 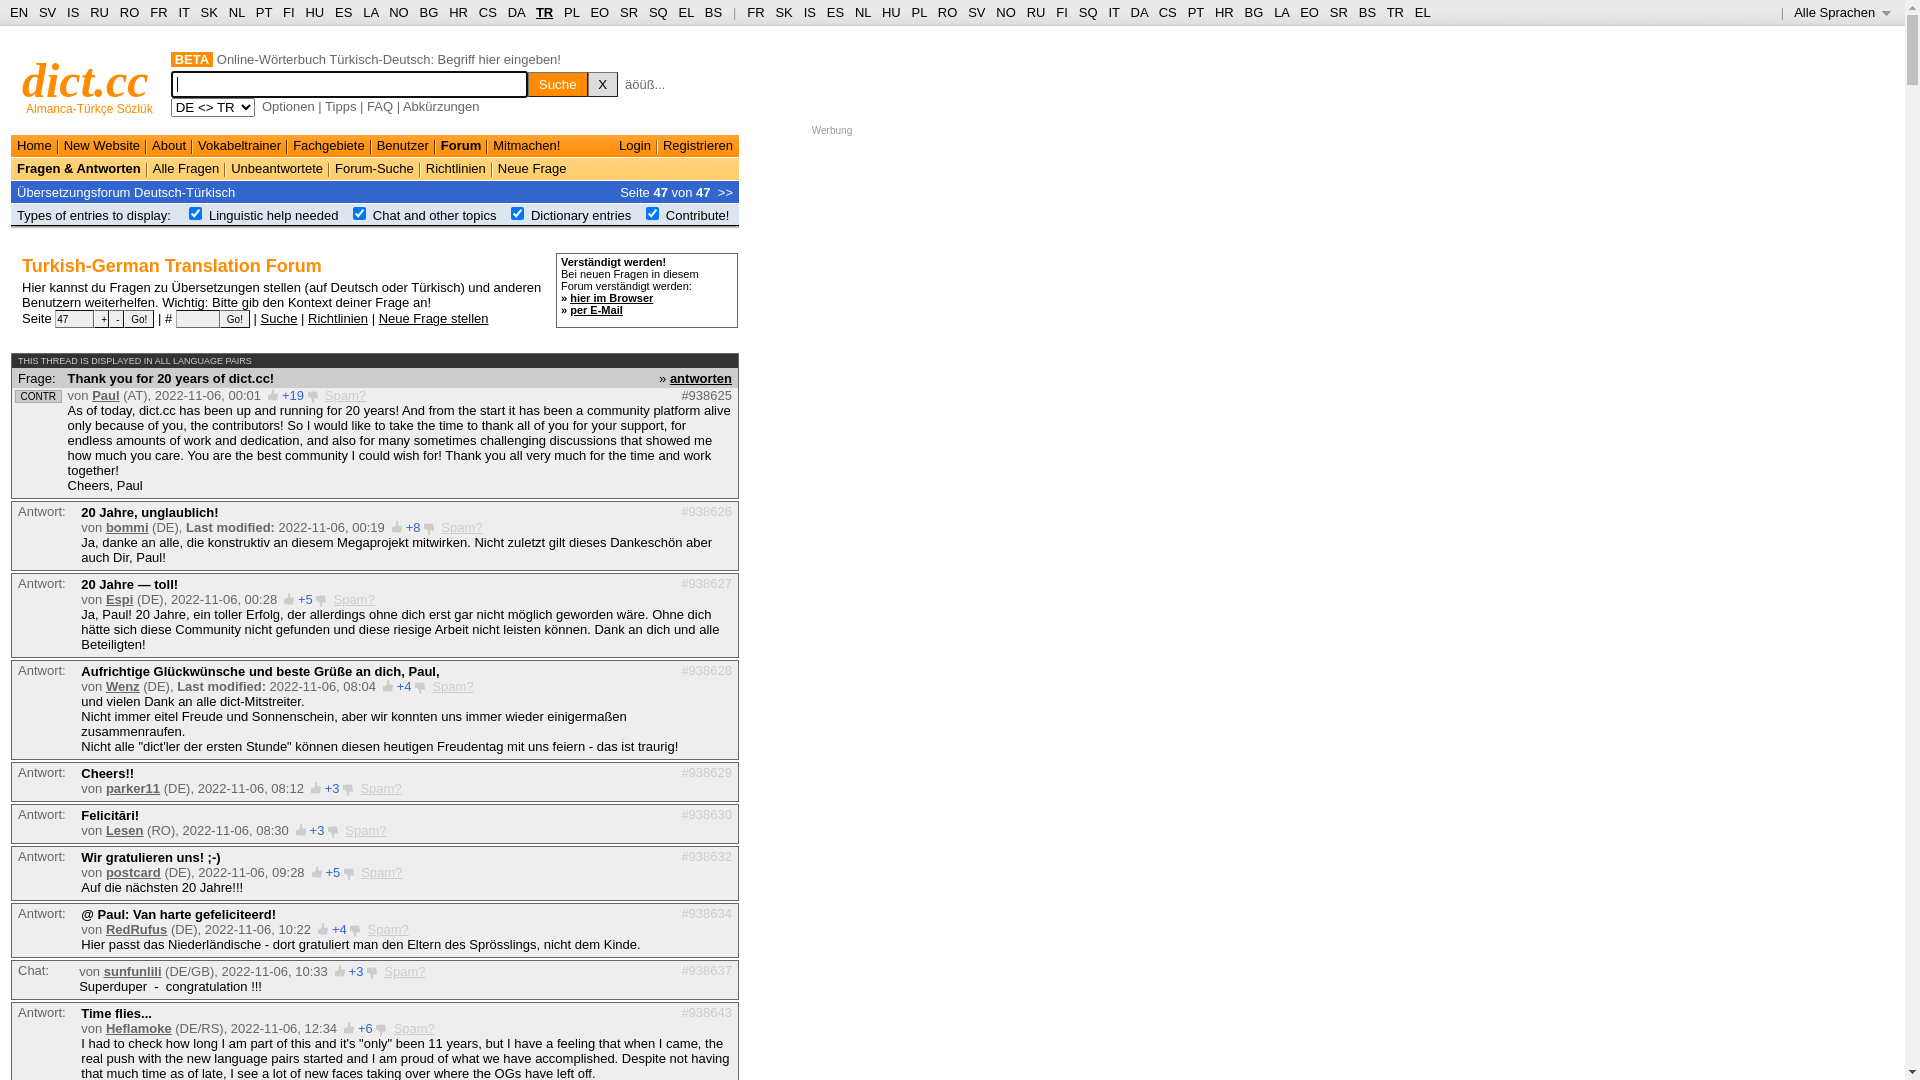 What do you see at coordinates (532, 168) in the screenshot?
I see `Neue Frage` at bounding box center [532, 168].